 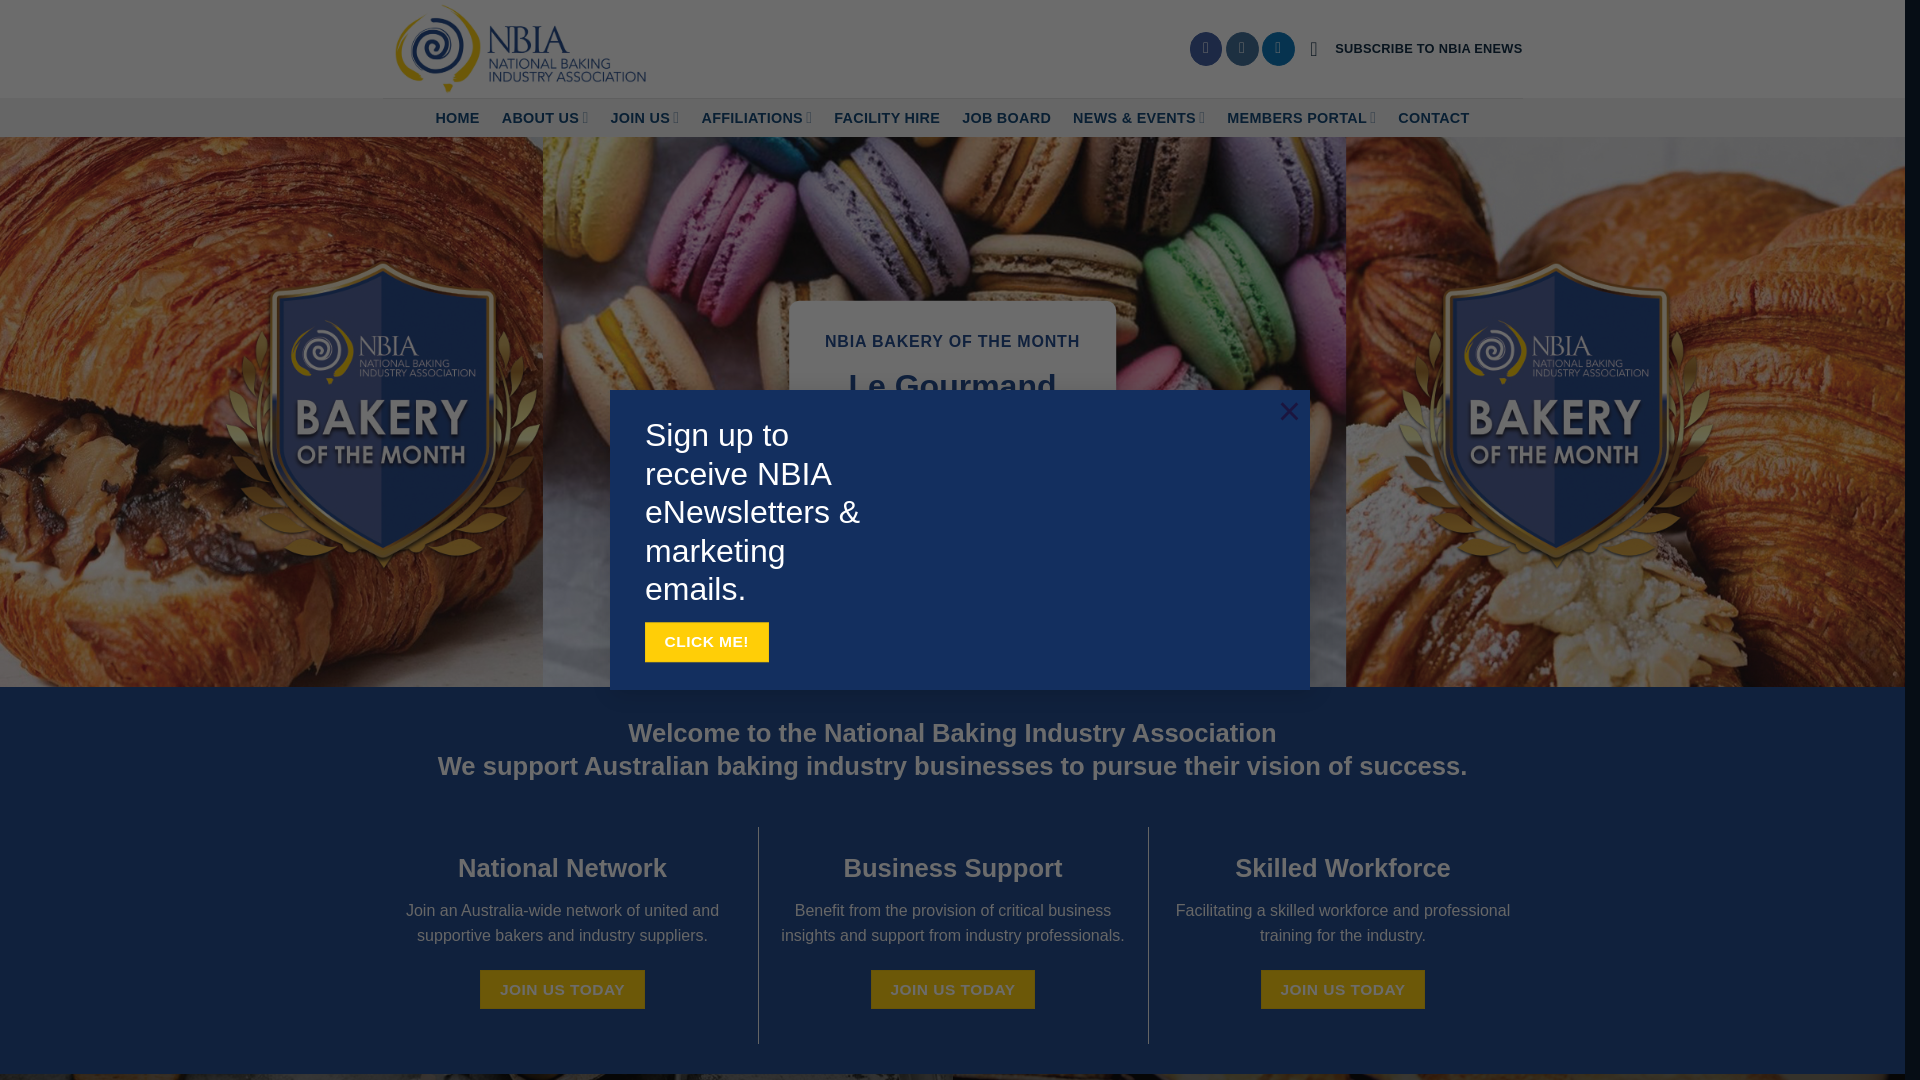 I want to click on ABOUT US, so click(x=546, y=118).